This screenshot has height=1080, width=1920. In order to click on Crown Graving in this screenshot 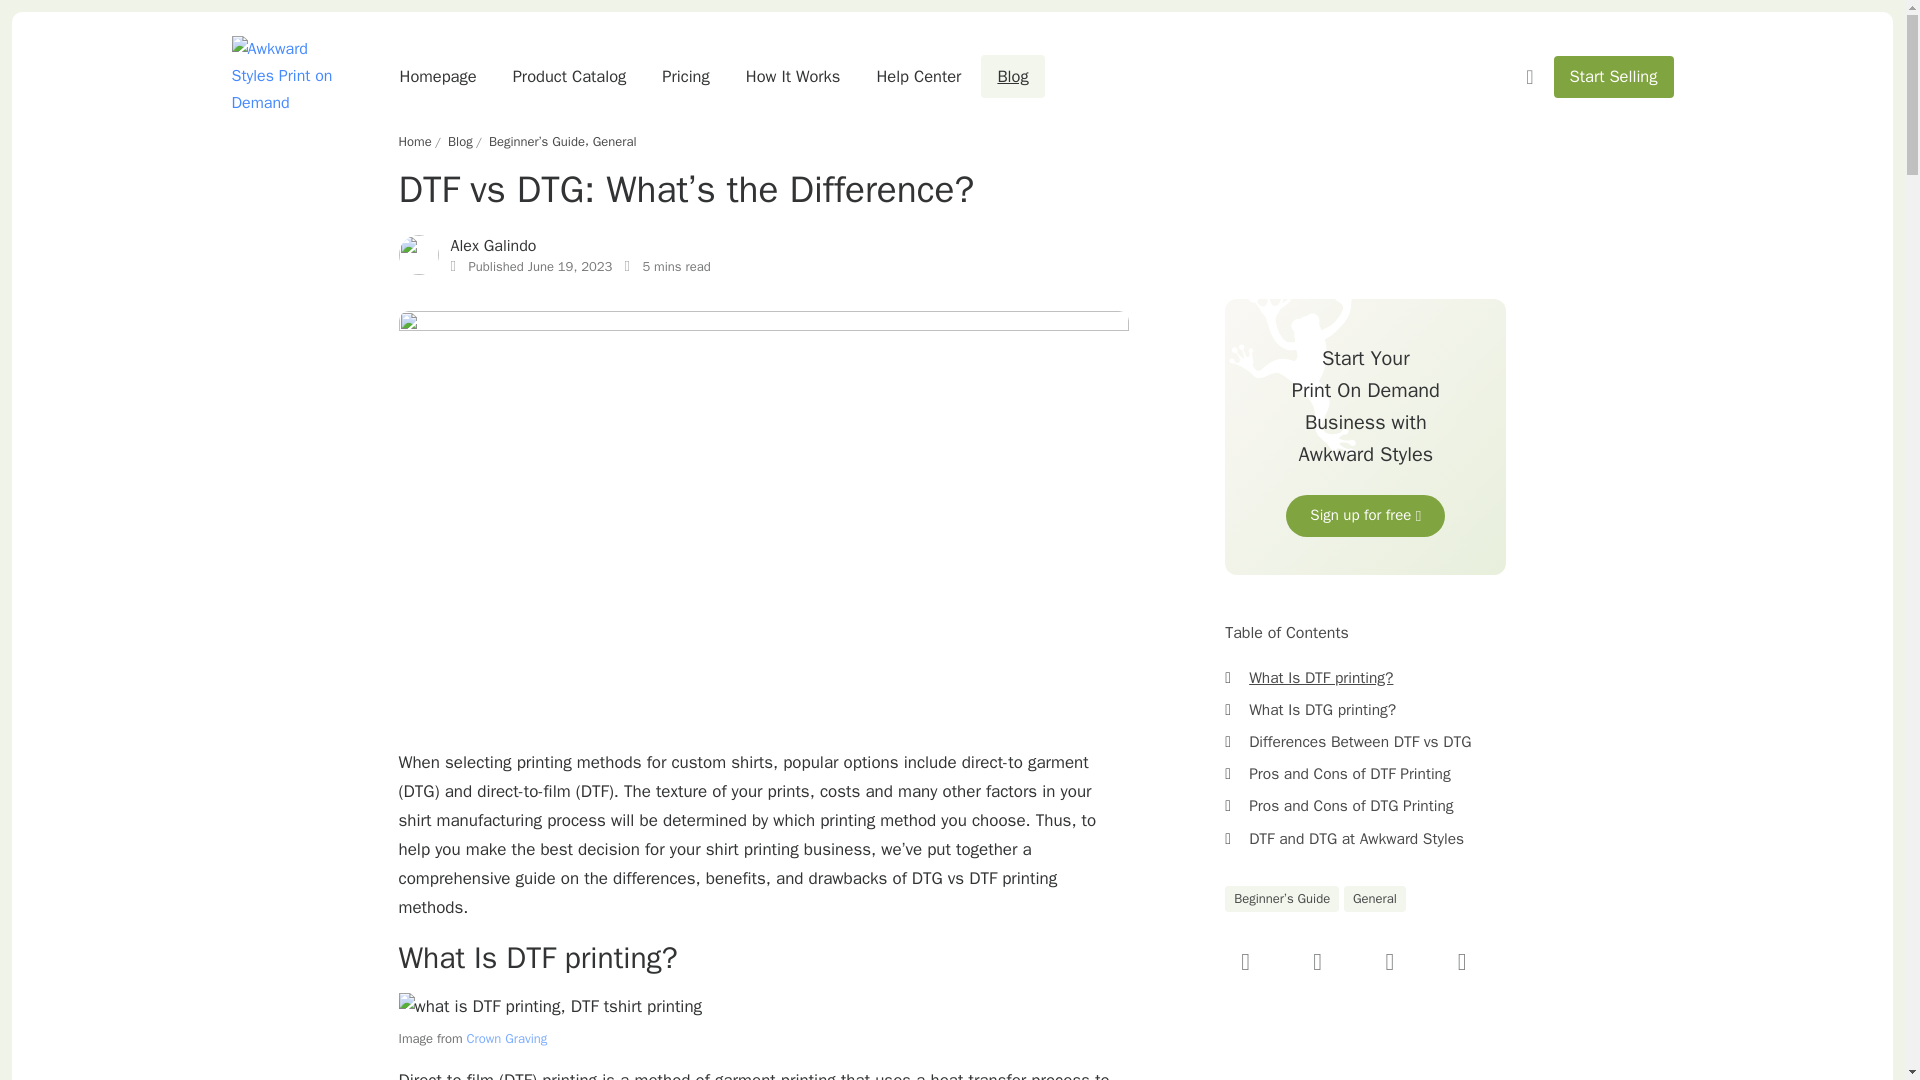, I will do `click(506, 1038)`.